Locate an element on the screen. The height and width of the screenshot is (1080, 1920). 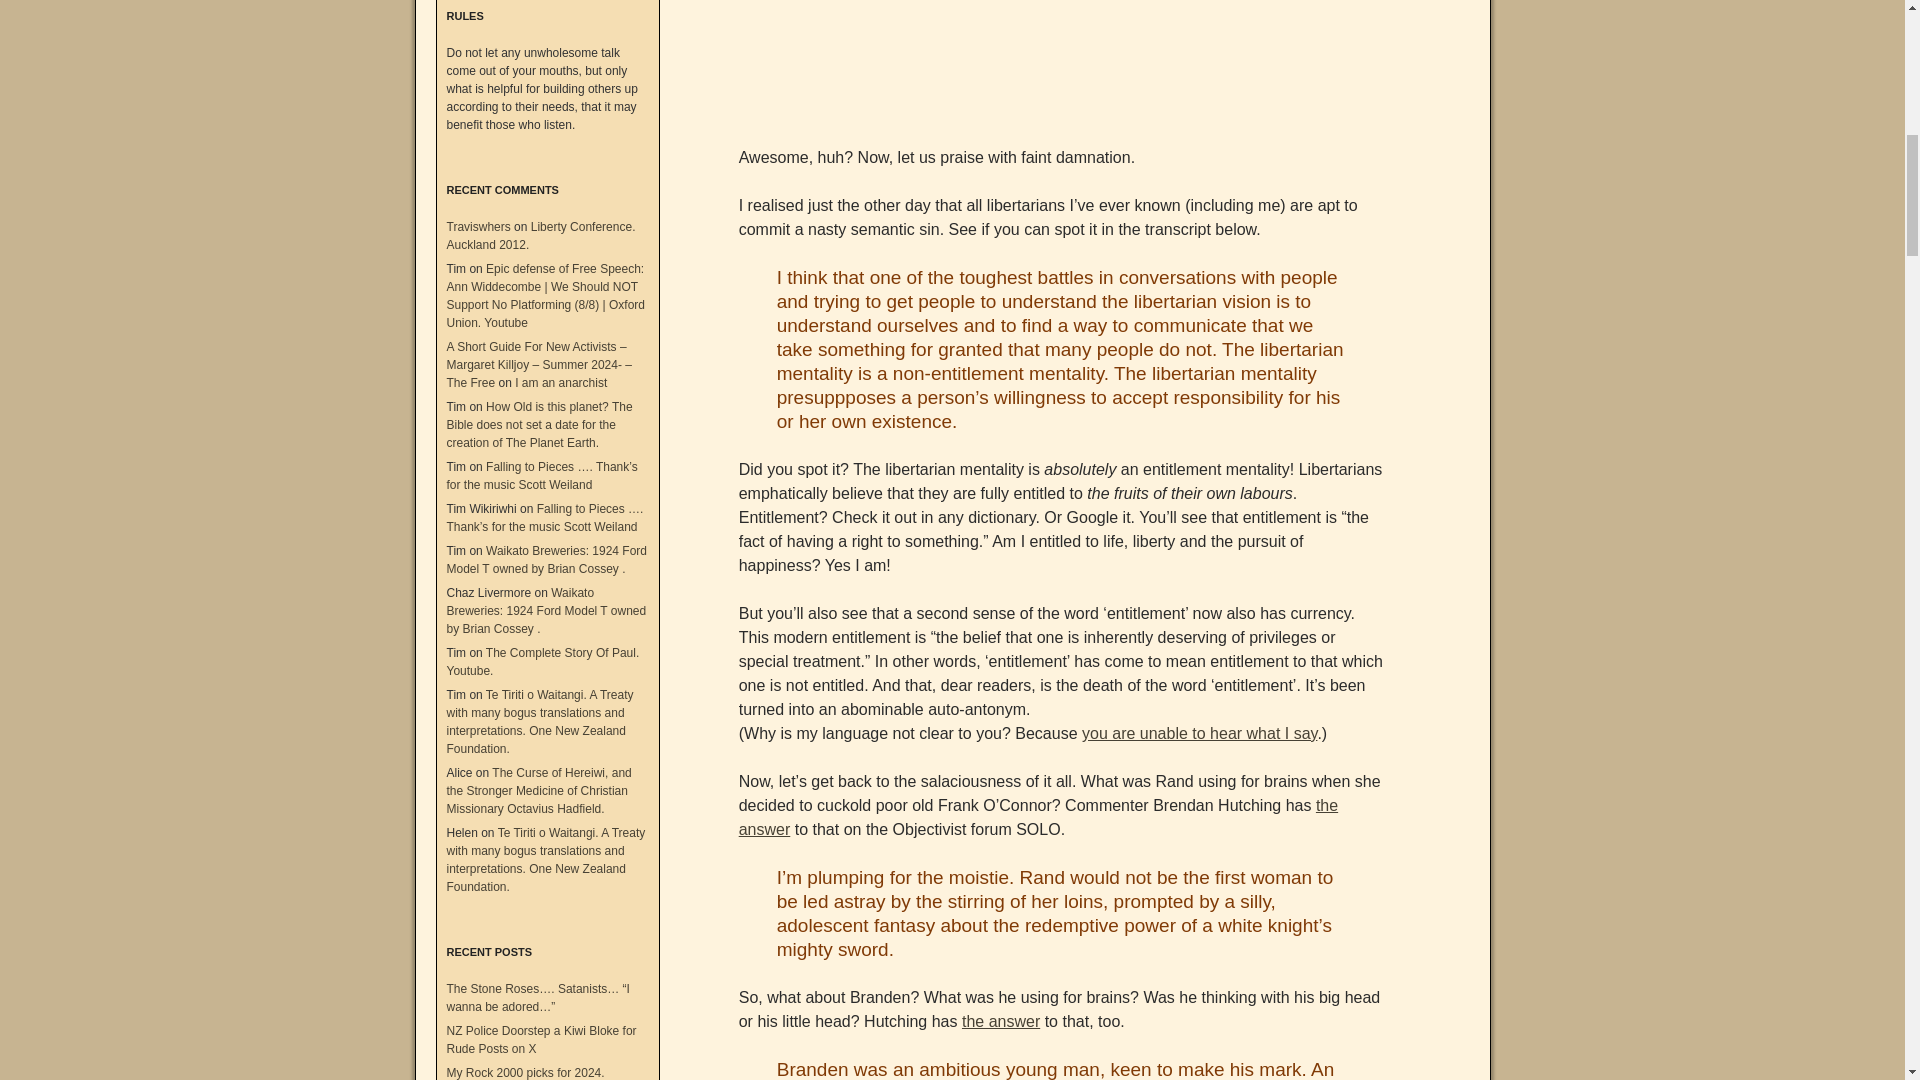
you are unable to hear what I say is located at coordinates (1200, 732).